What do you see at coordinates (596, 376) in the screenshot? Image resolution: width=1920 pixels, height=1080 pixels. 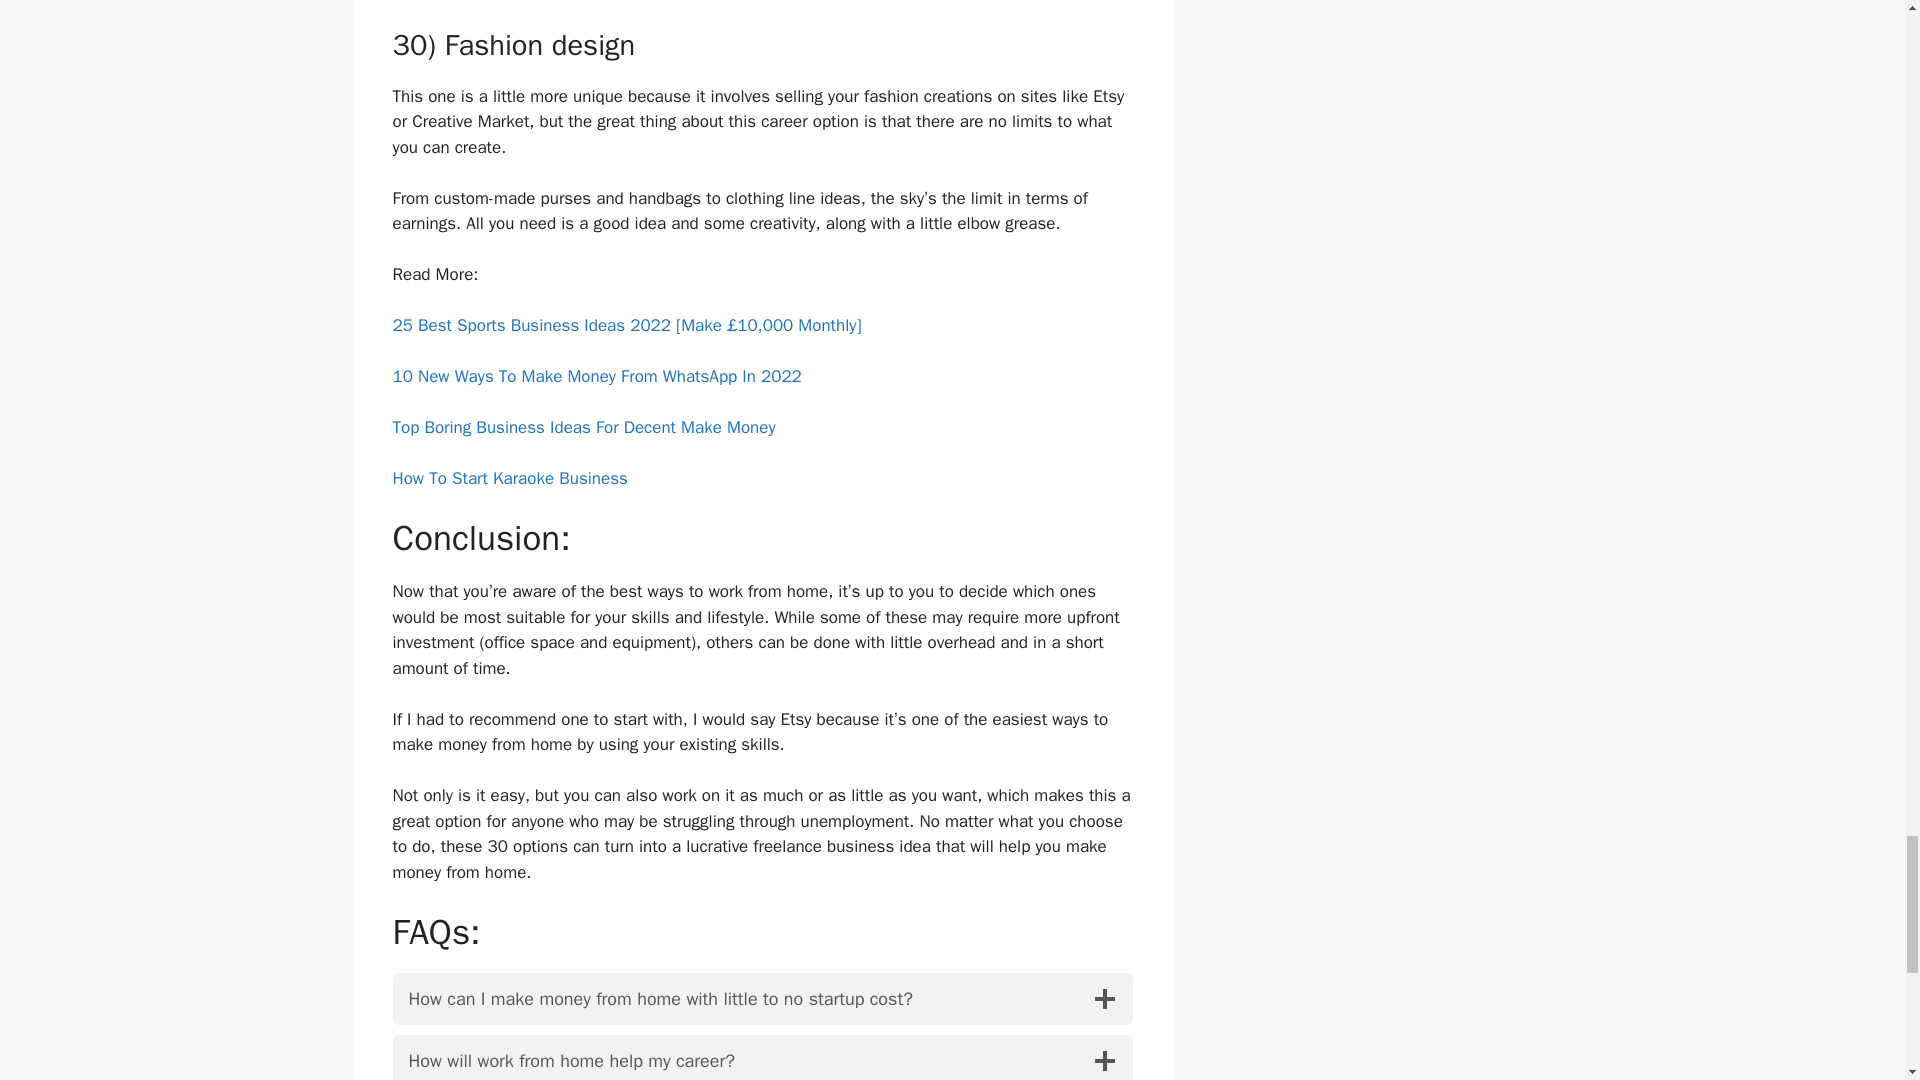 I see `10 New Ways To Make Money From WhatsApp In 2022` at bounding box center [596, 376].